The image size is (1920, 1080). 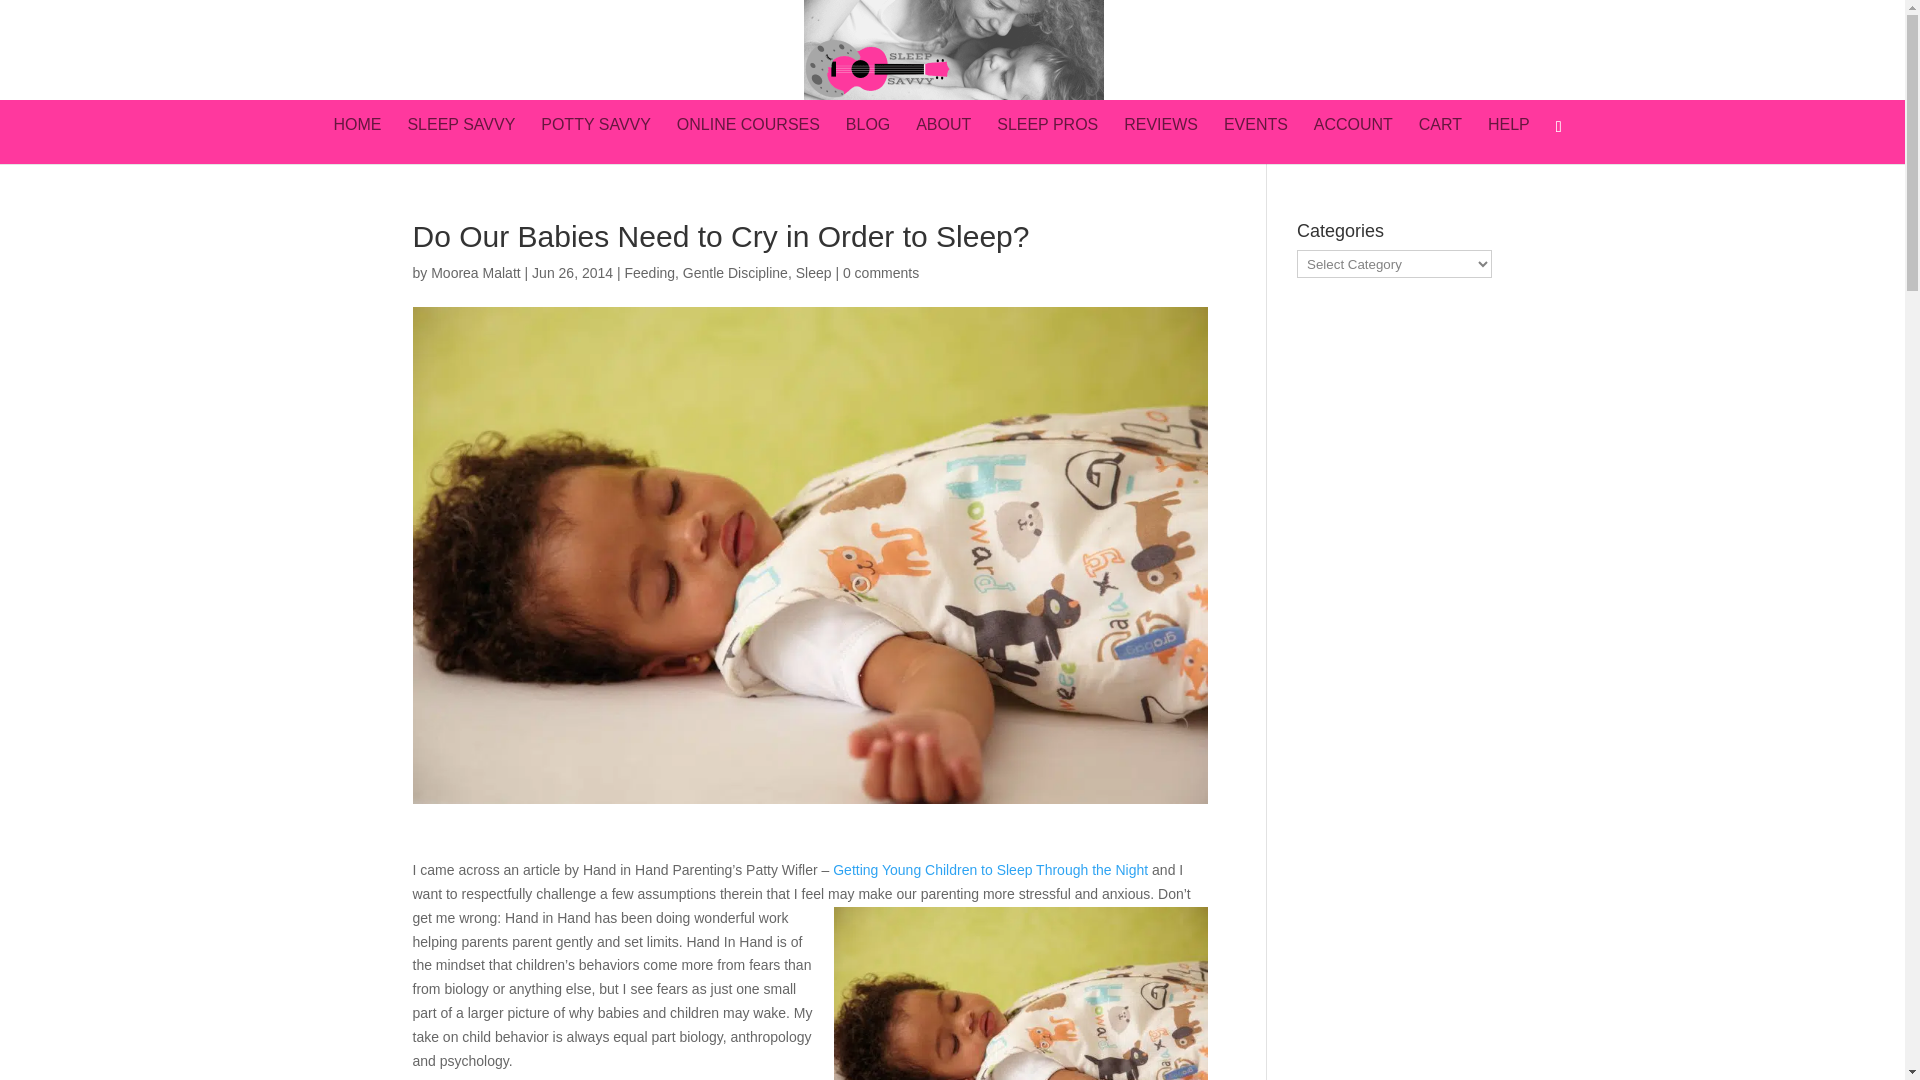 I want to click on EVENTS, so click(x=1256, y=140).